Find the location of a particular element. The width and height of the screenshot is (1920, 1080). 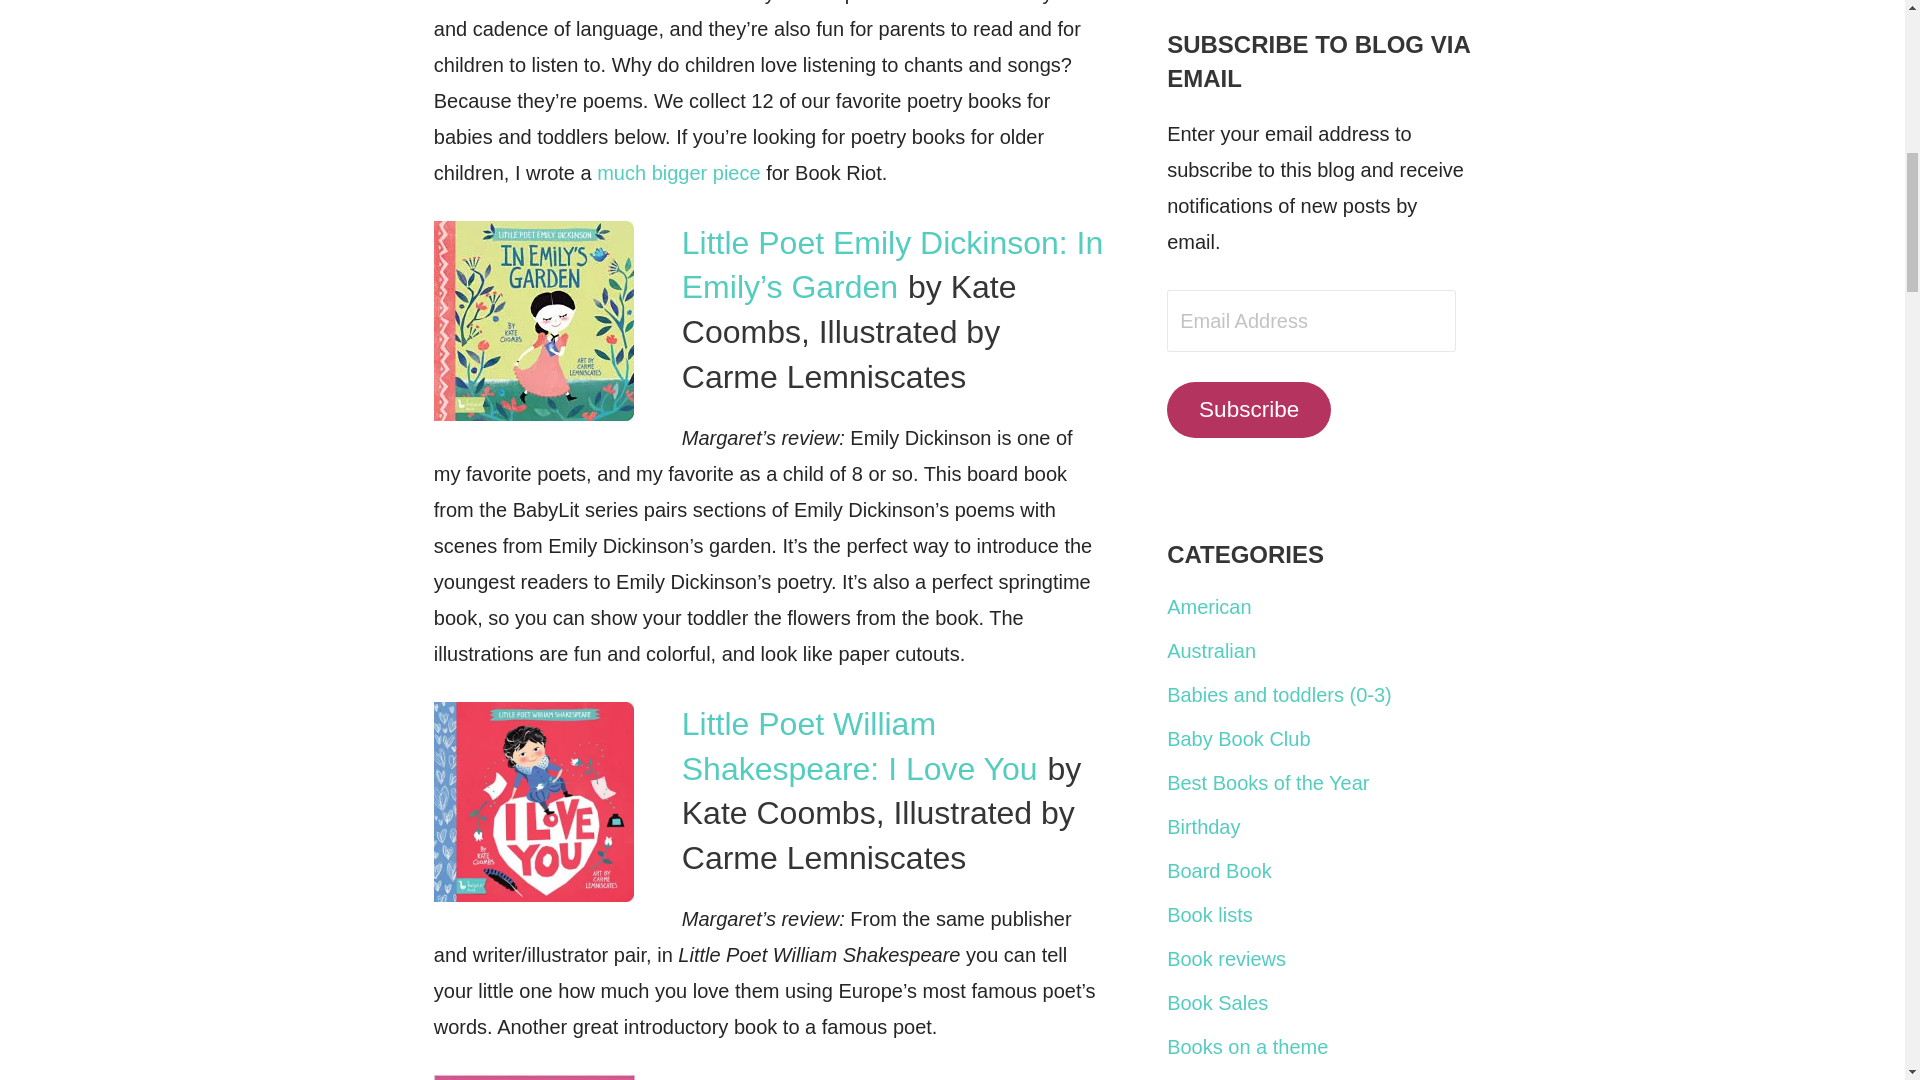

Little Poet William Shakespeare: I Love You is located at coordinates (860, 746).